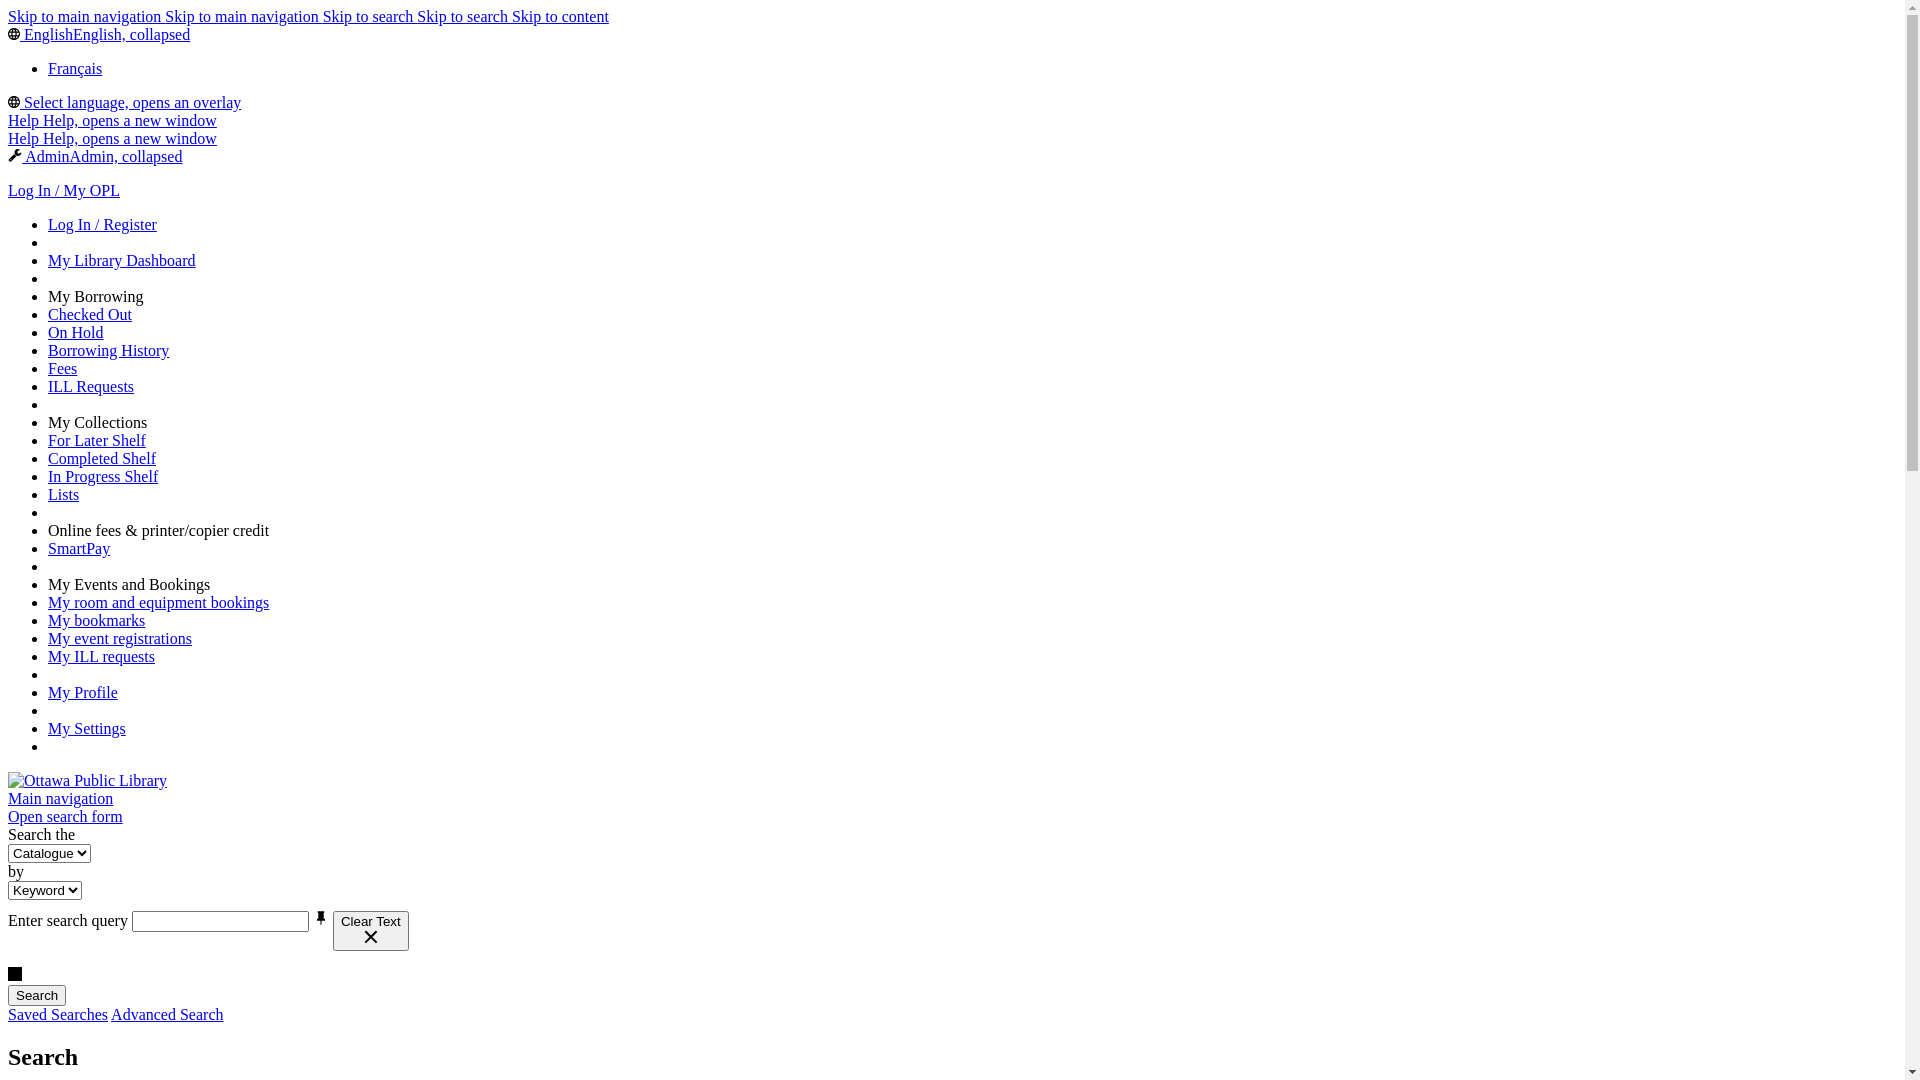  Describe the element at coordinates (102, 458) in the screenshot. I see `Completed Shelf` at that location.